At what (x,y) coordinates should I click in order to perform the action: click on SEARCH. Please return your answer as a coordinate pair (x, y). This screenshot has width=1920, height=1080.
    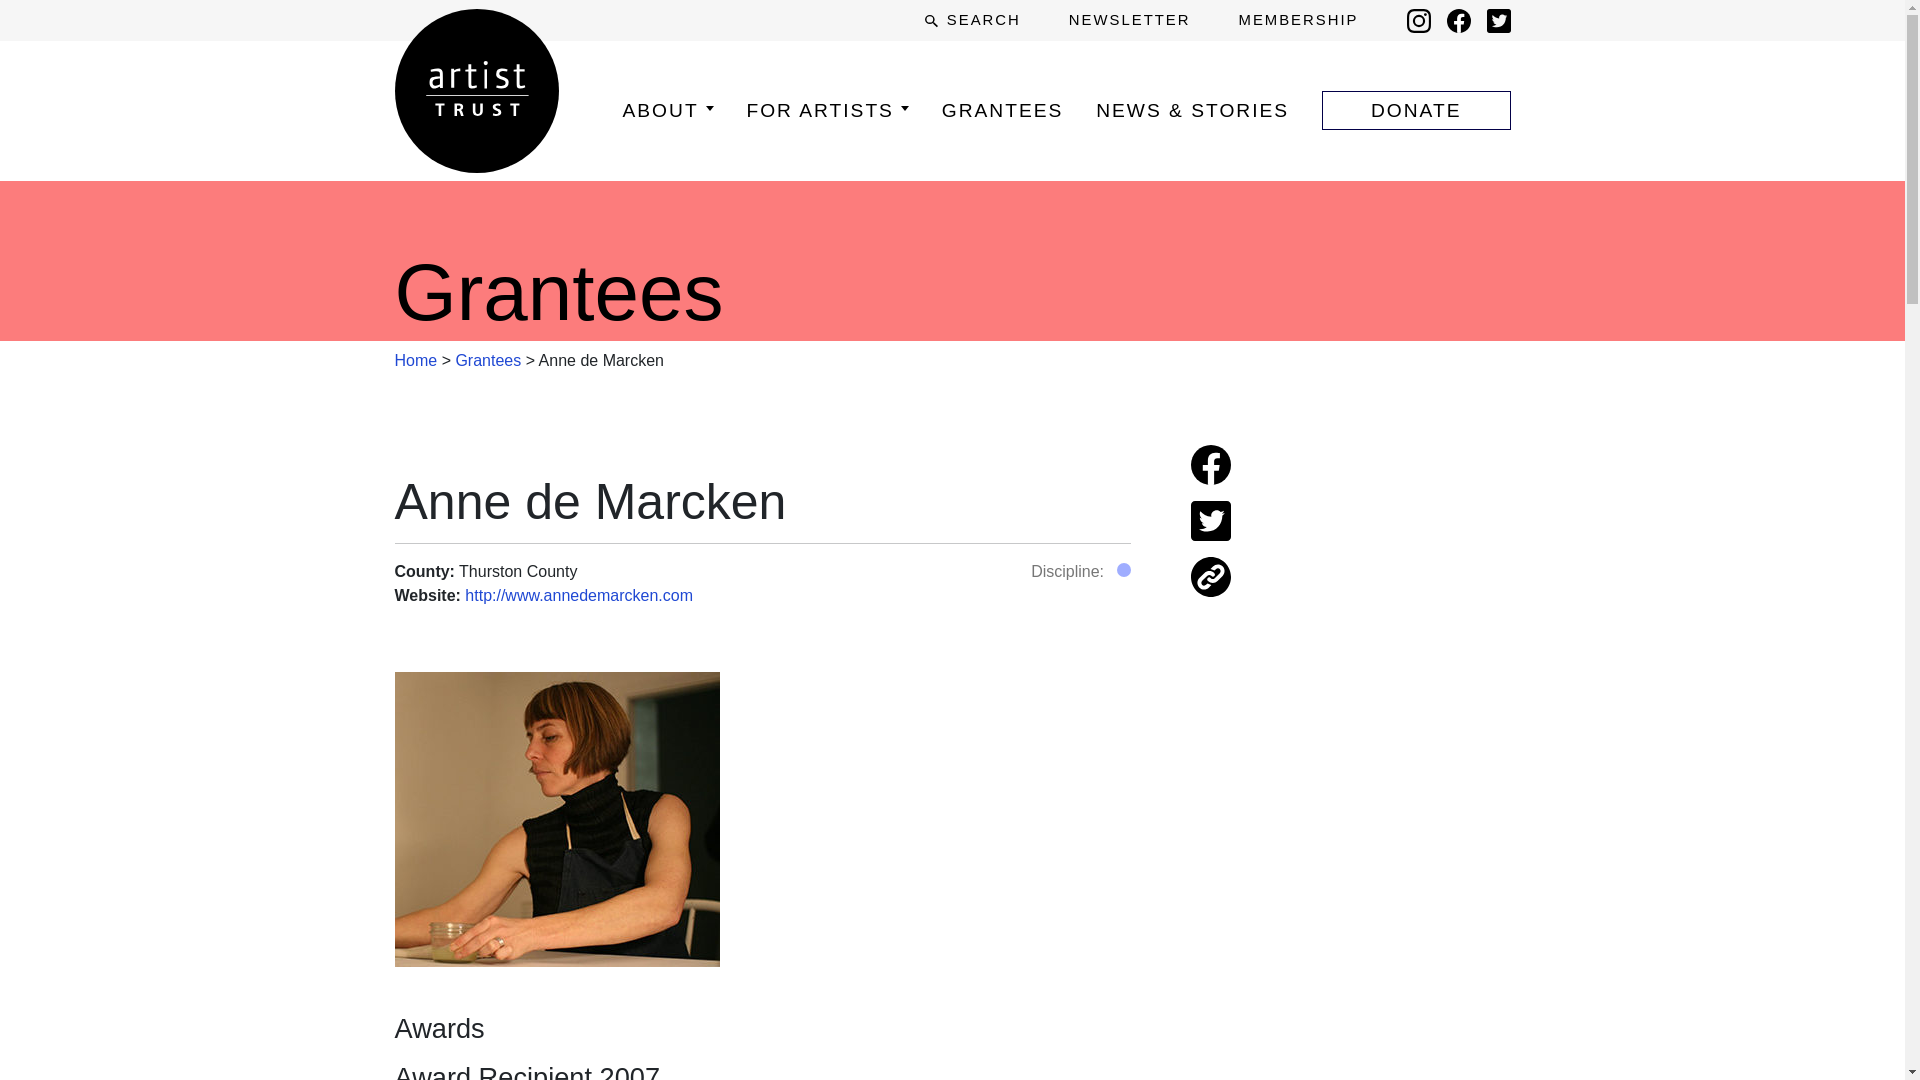
    Looking at the image, I should click on (972, 20).